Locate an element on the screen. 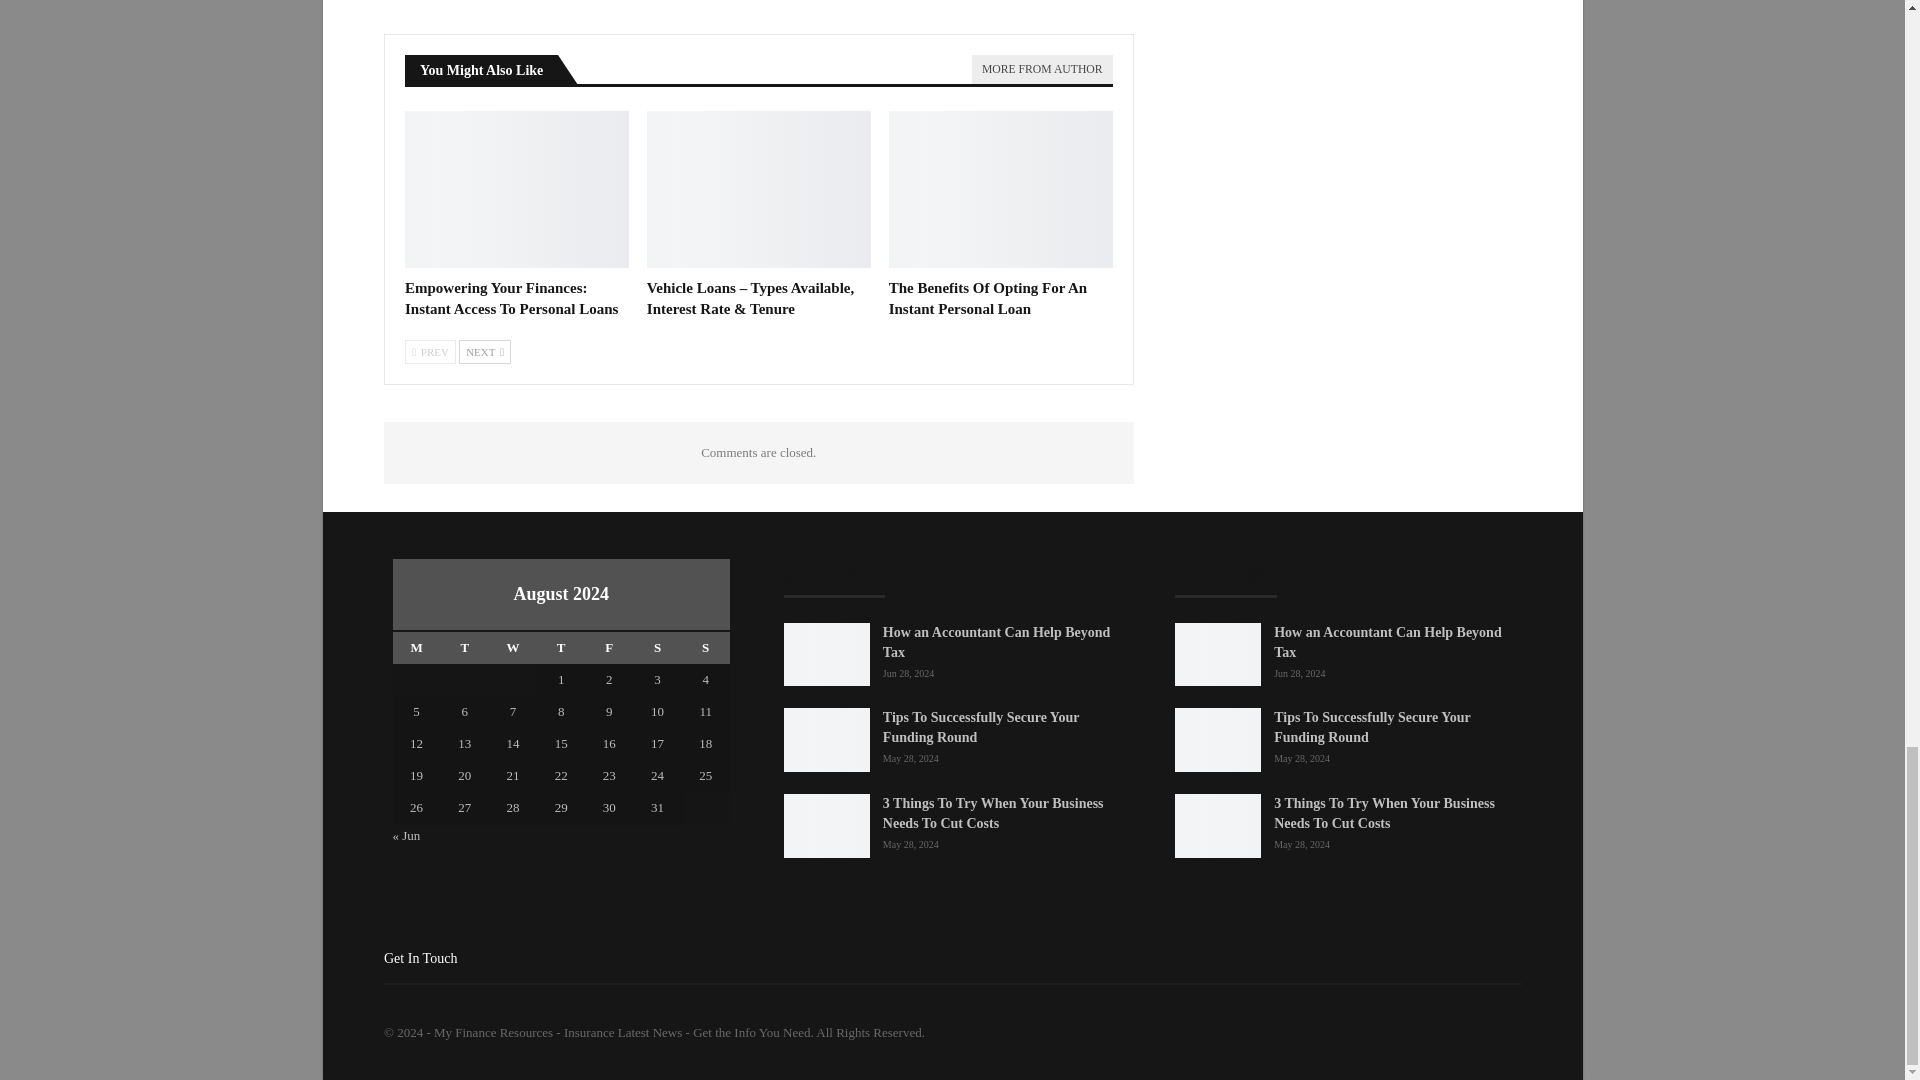  Next is located at coordinates (484, 352).